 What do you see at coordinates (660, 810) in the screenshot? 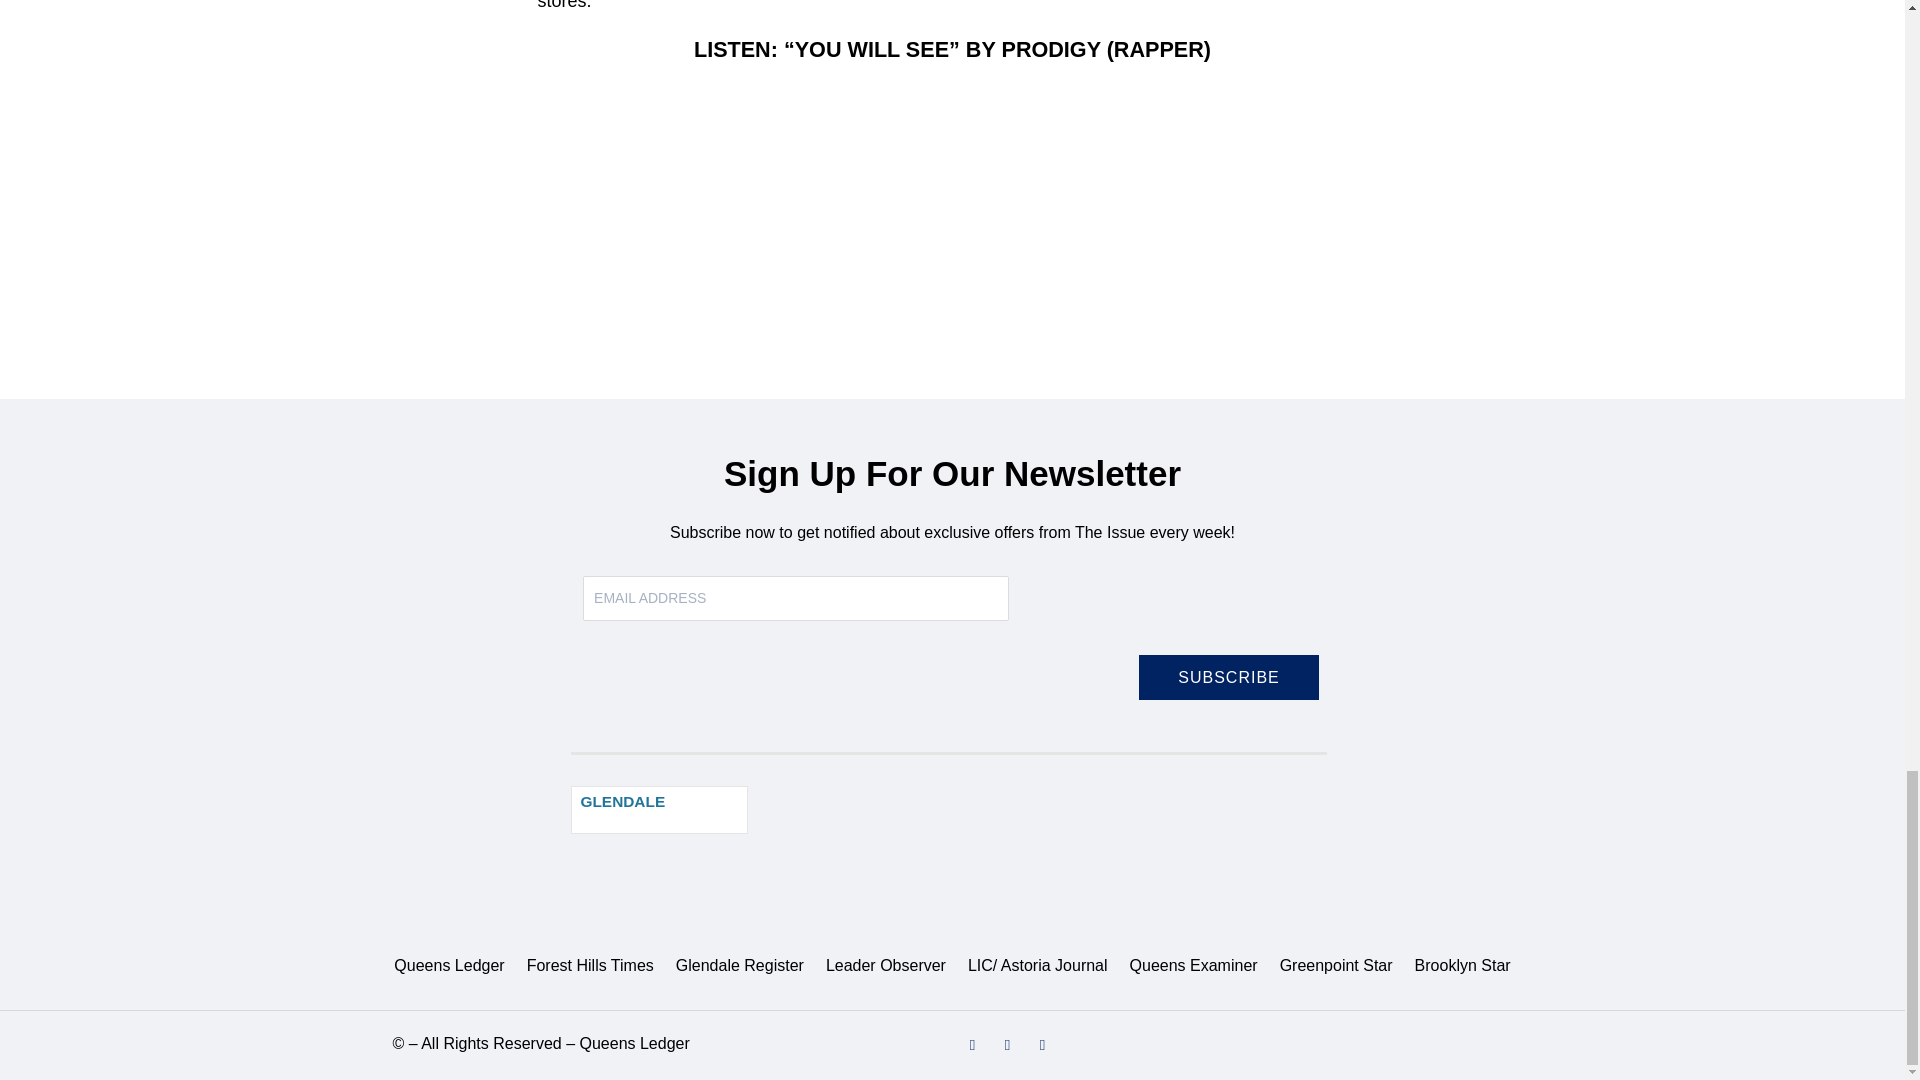
I see `GLENDALE` at bounding box center [660, 810].